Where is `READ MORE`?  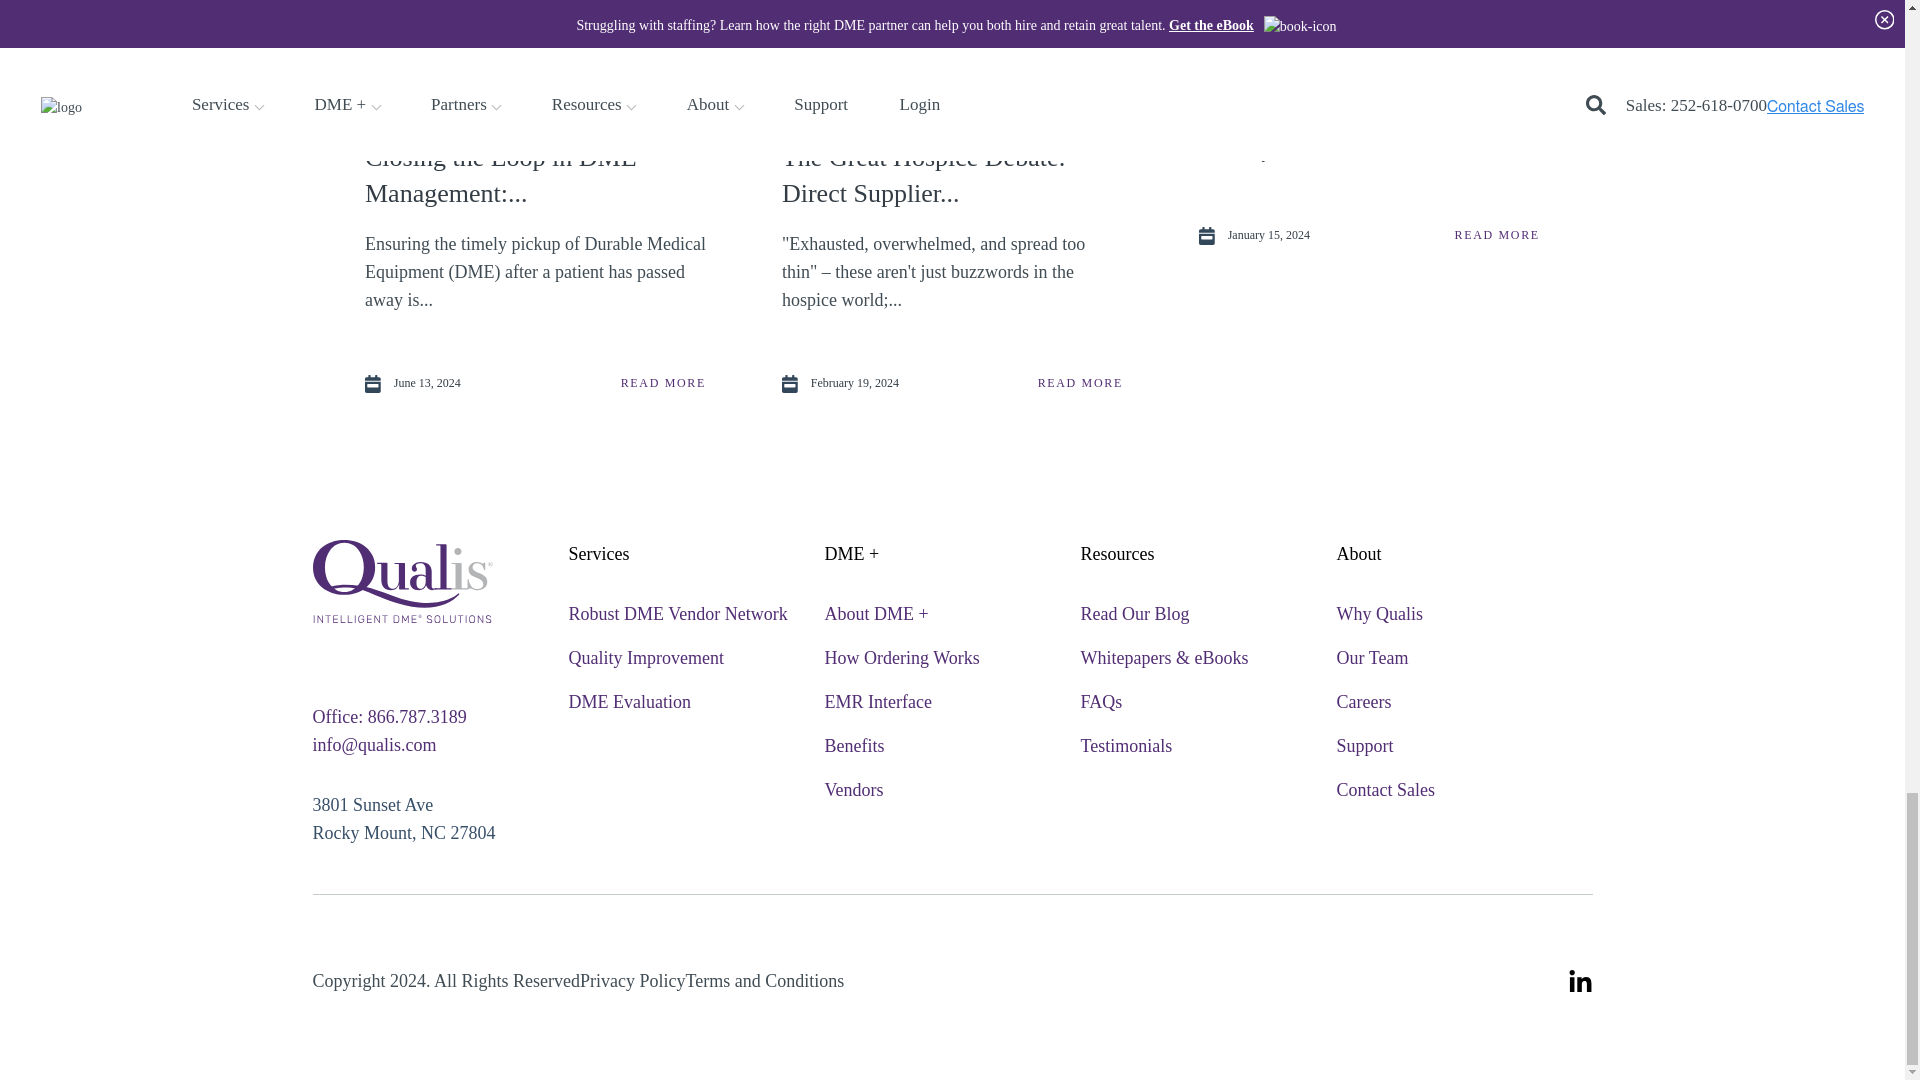
READ MORE is located at coordinates (1497, 235).